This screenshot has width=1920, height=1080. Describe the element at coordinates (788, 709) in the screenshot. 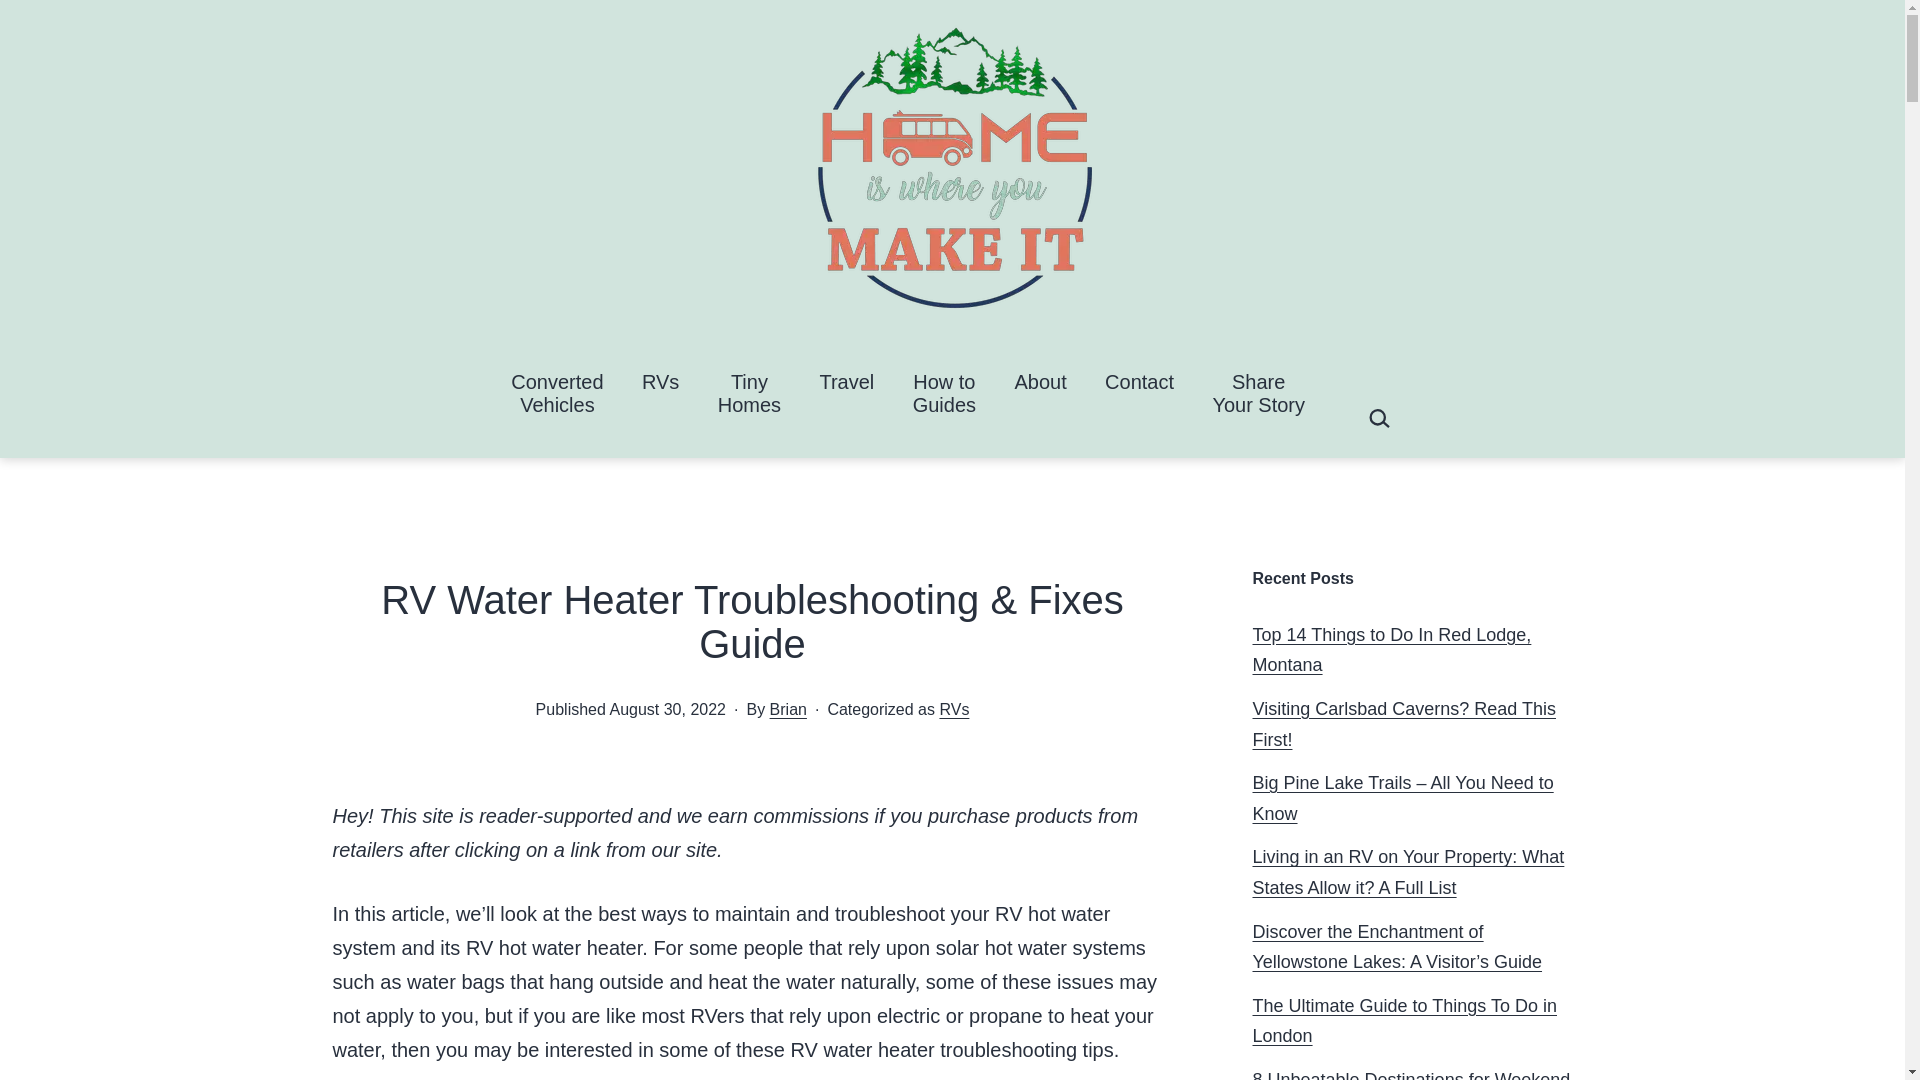

I see `Brian` at that location.